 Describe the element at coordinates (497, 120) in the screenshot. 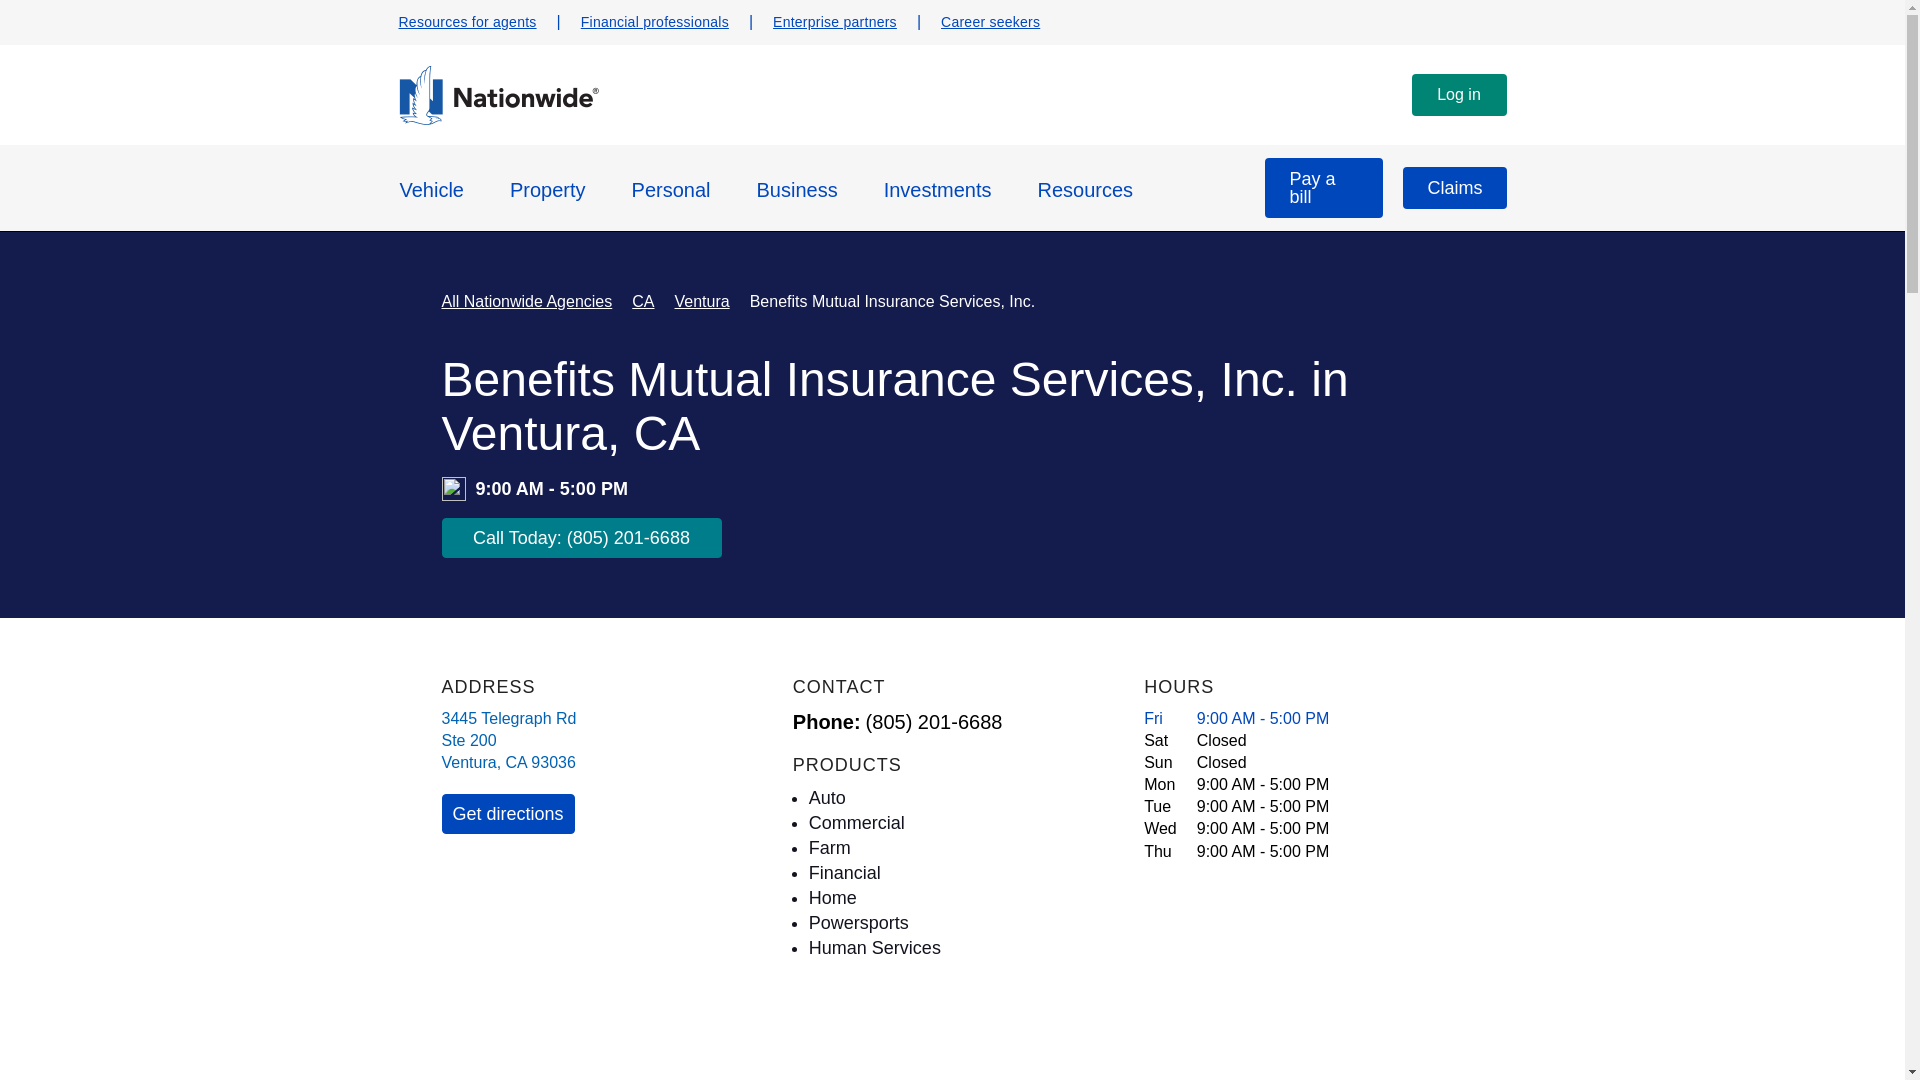

I see `Link to Nationwide main website` at that location.